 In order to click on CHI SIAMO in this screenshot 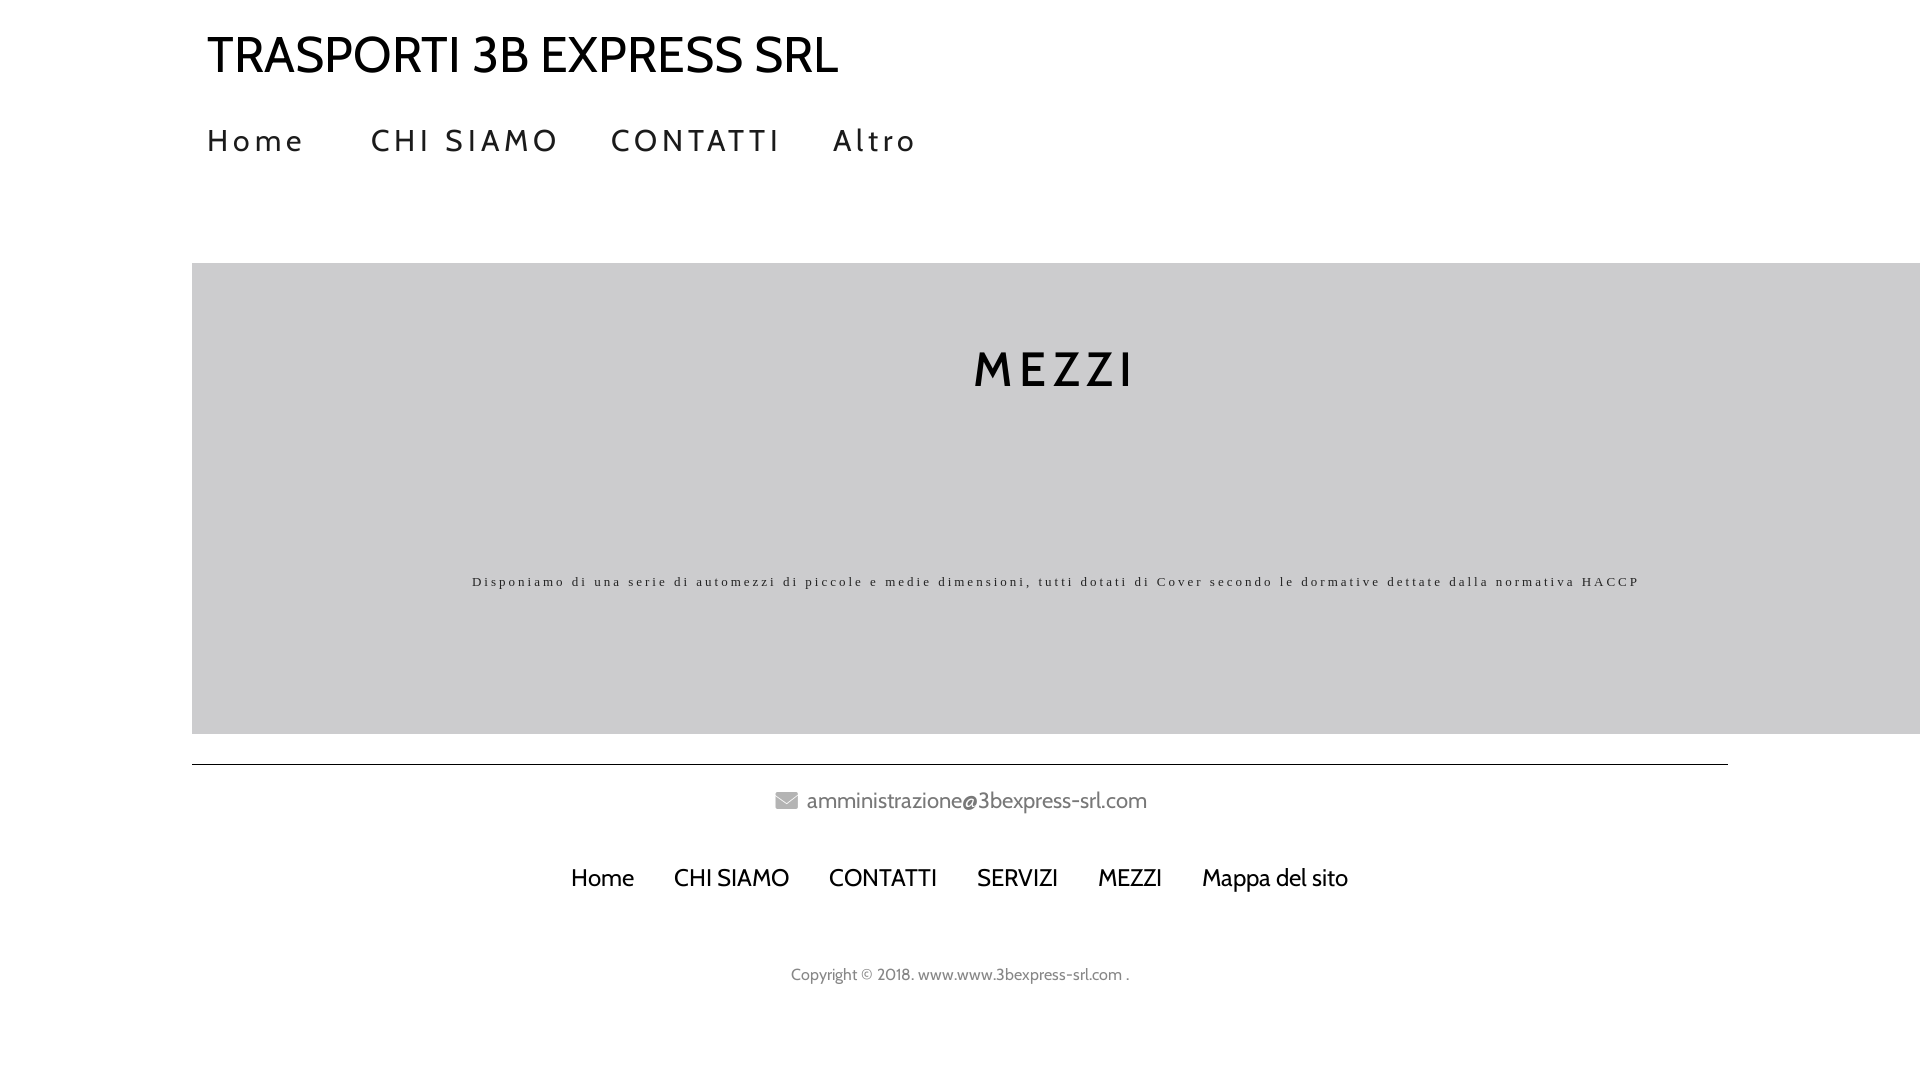, I will do `click(732, 878)`.